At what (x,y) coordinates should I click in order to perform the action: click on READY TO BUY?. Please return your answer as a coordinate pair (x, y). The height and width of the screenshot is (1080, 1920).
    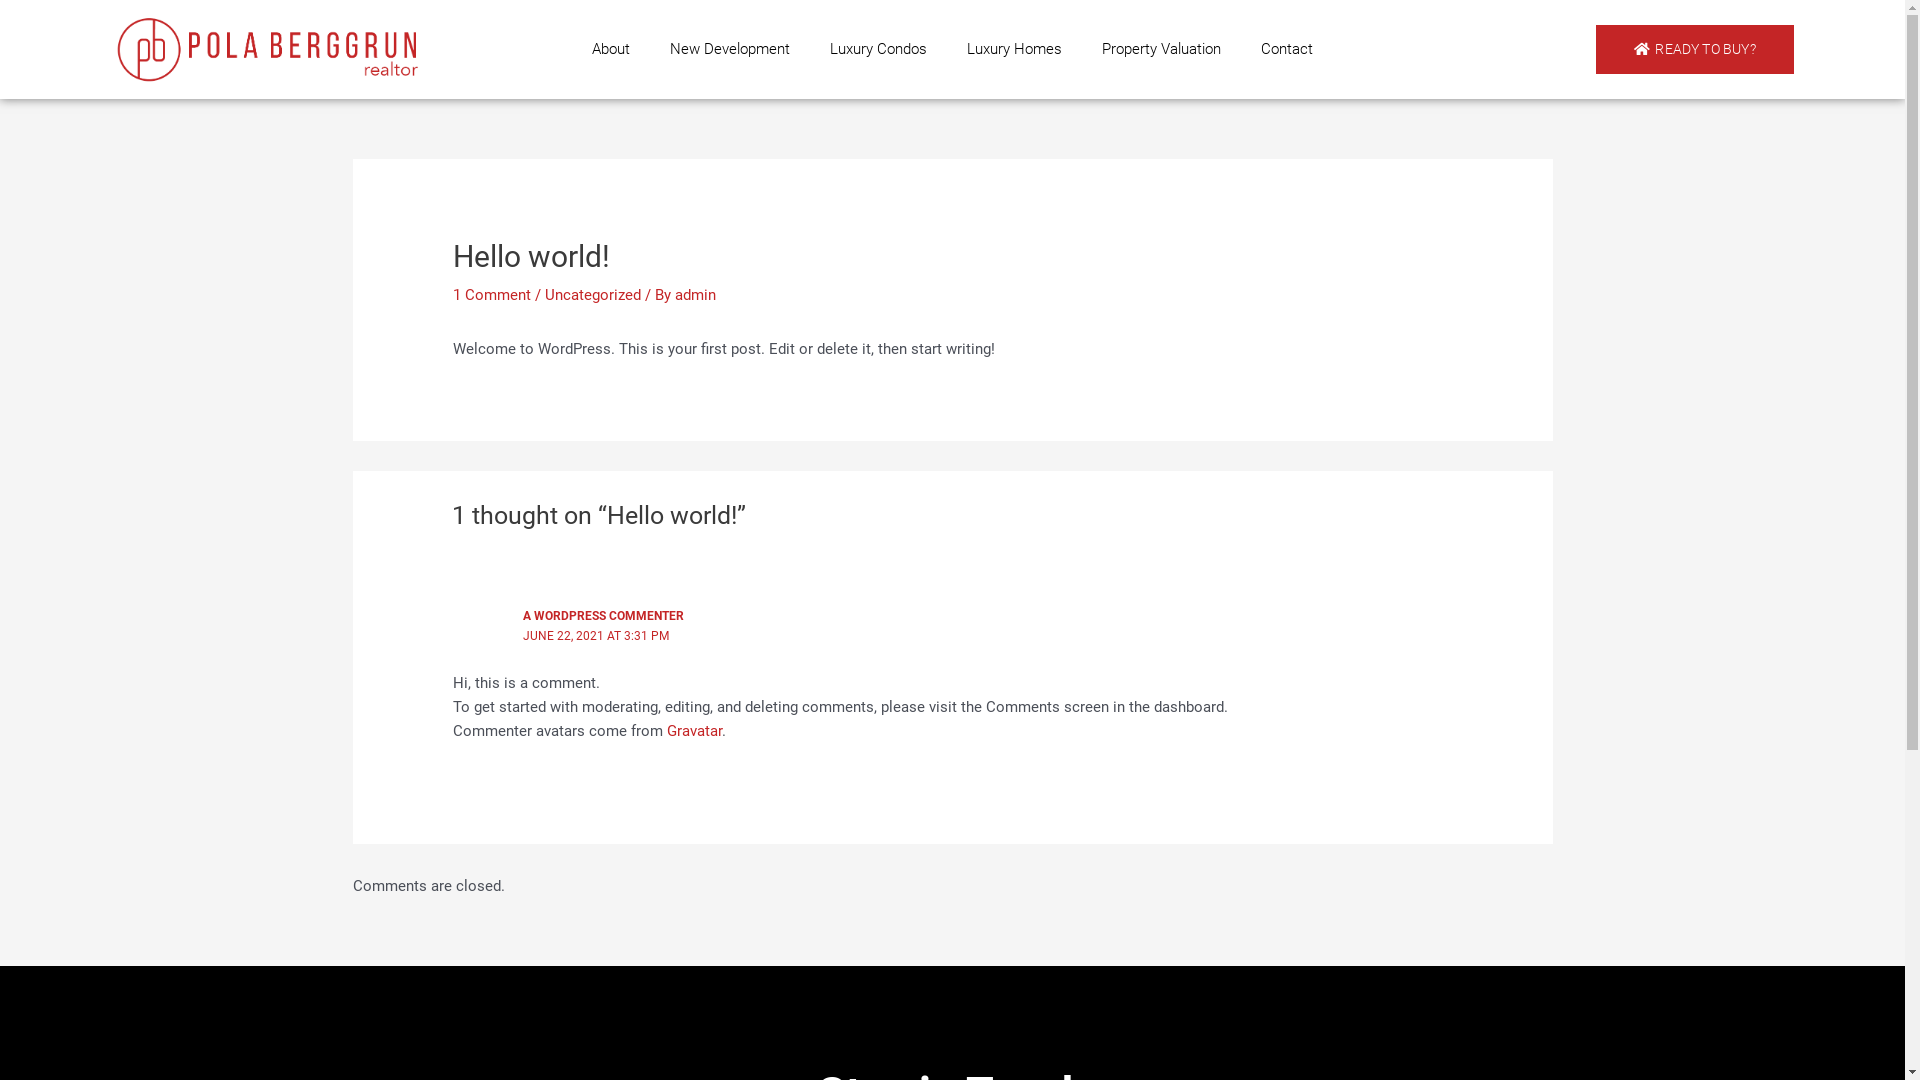
    Looking at the image, I should click on (1695, 50).